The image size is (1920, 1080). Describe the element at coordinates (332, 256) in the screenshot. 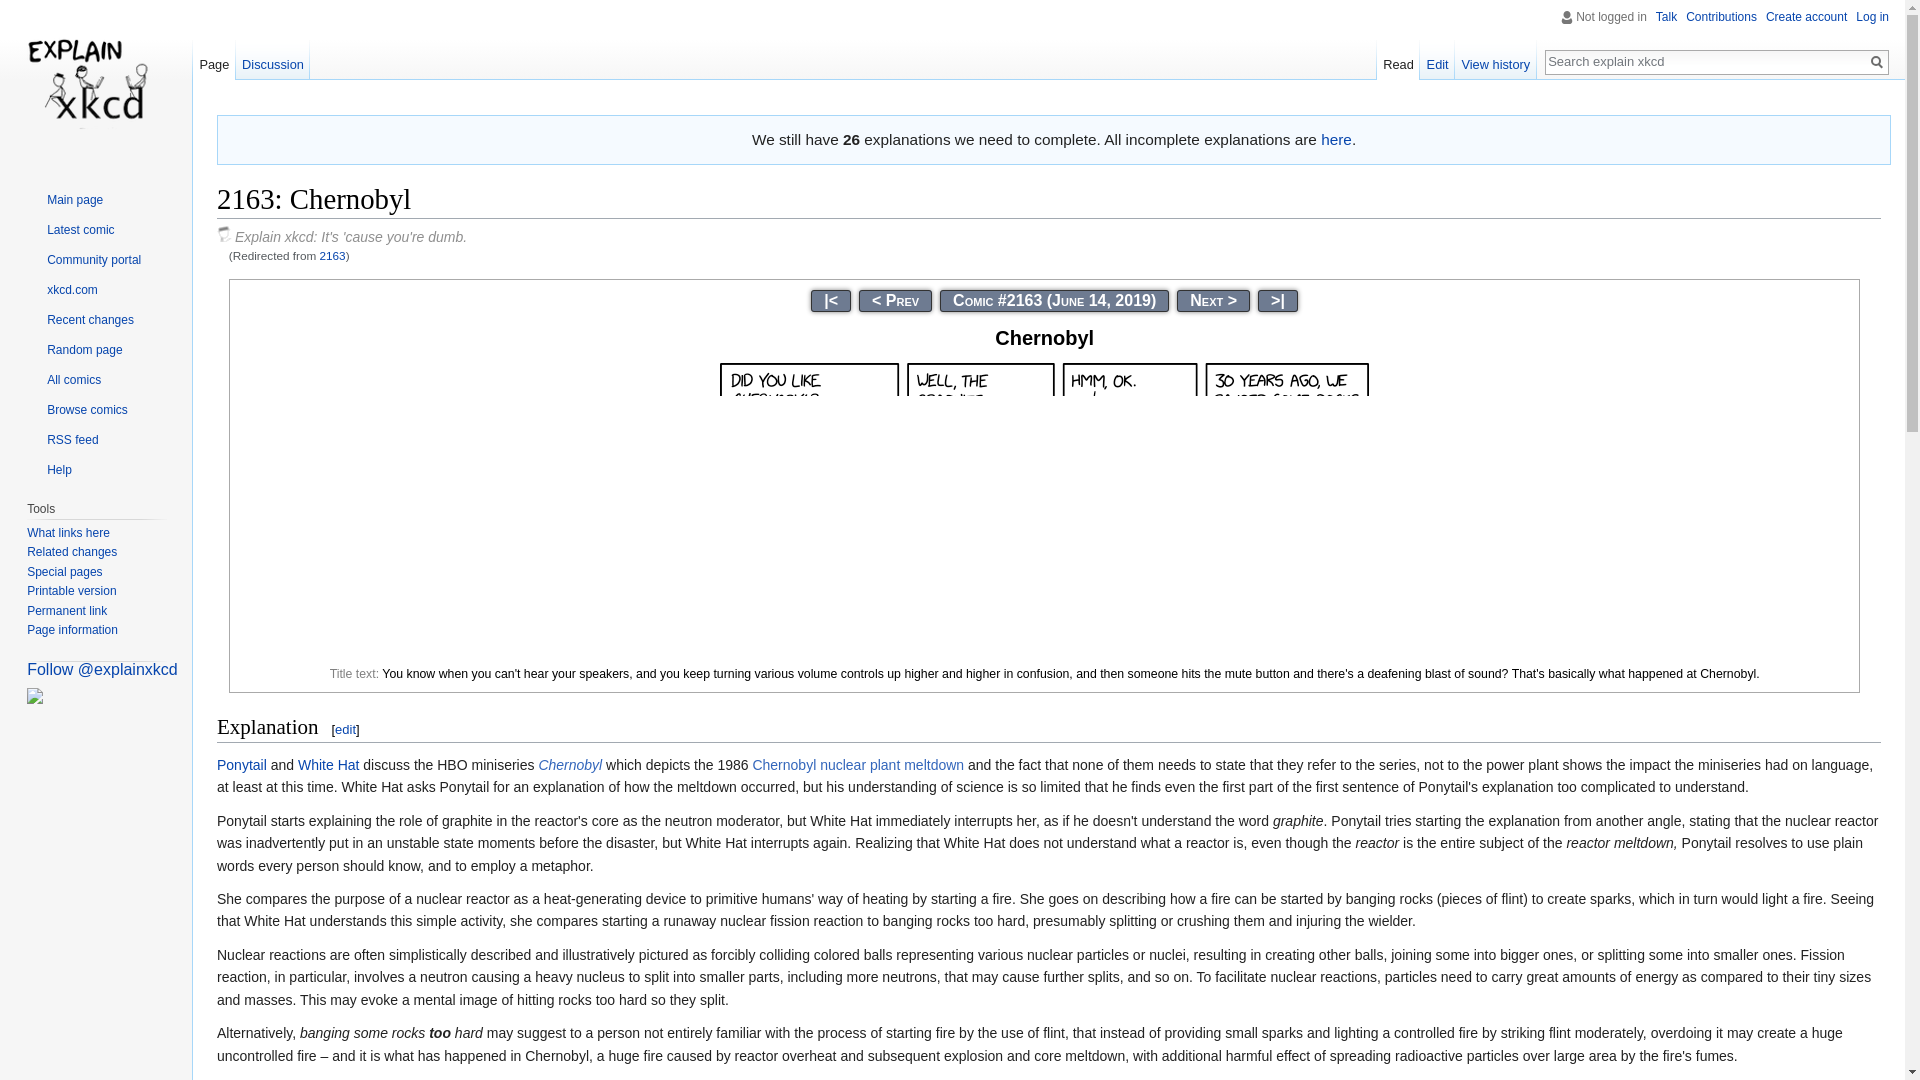

I see `2163` at that location.